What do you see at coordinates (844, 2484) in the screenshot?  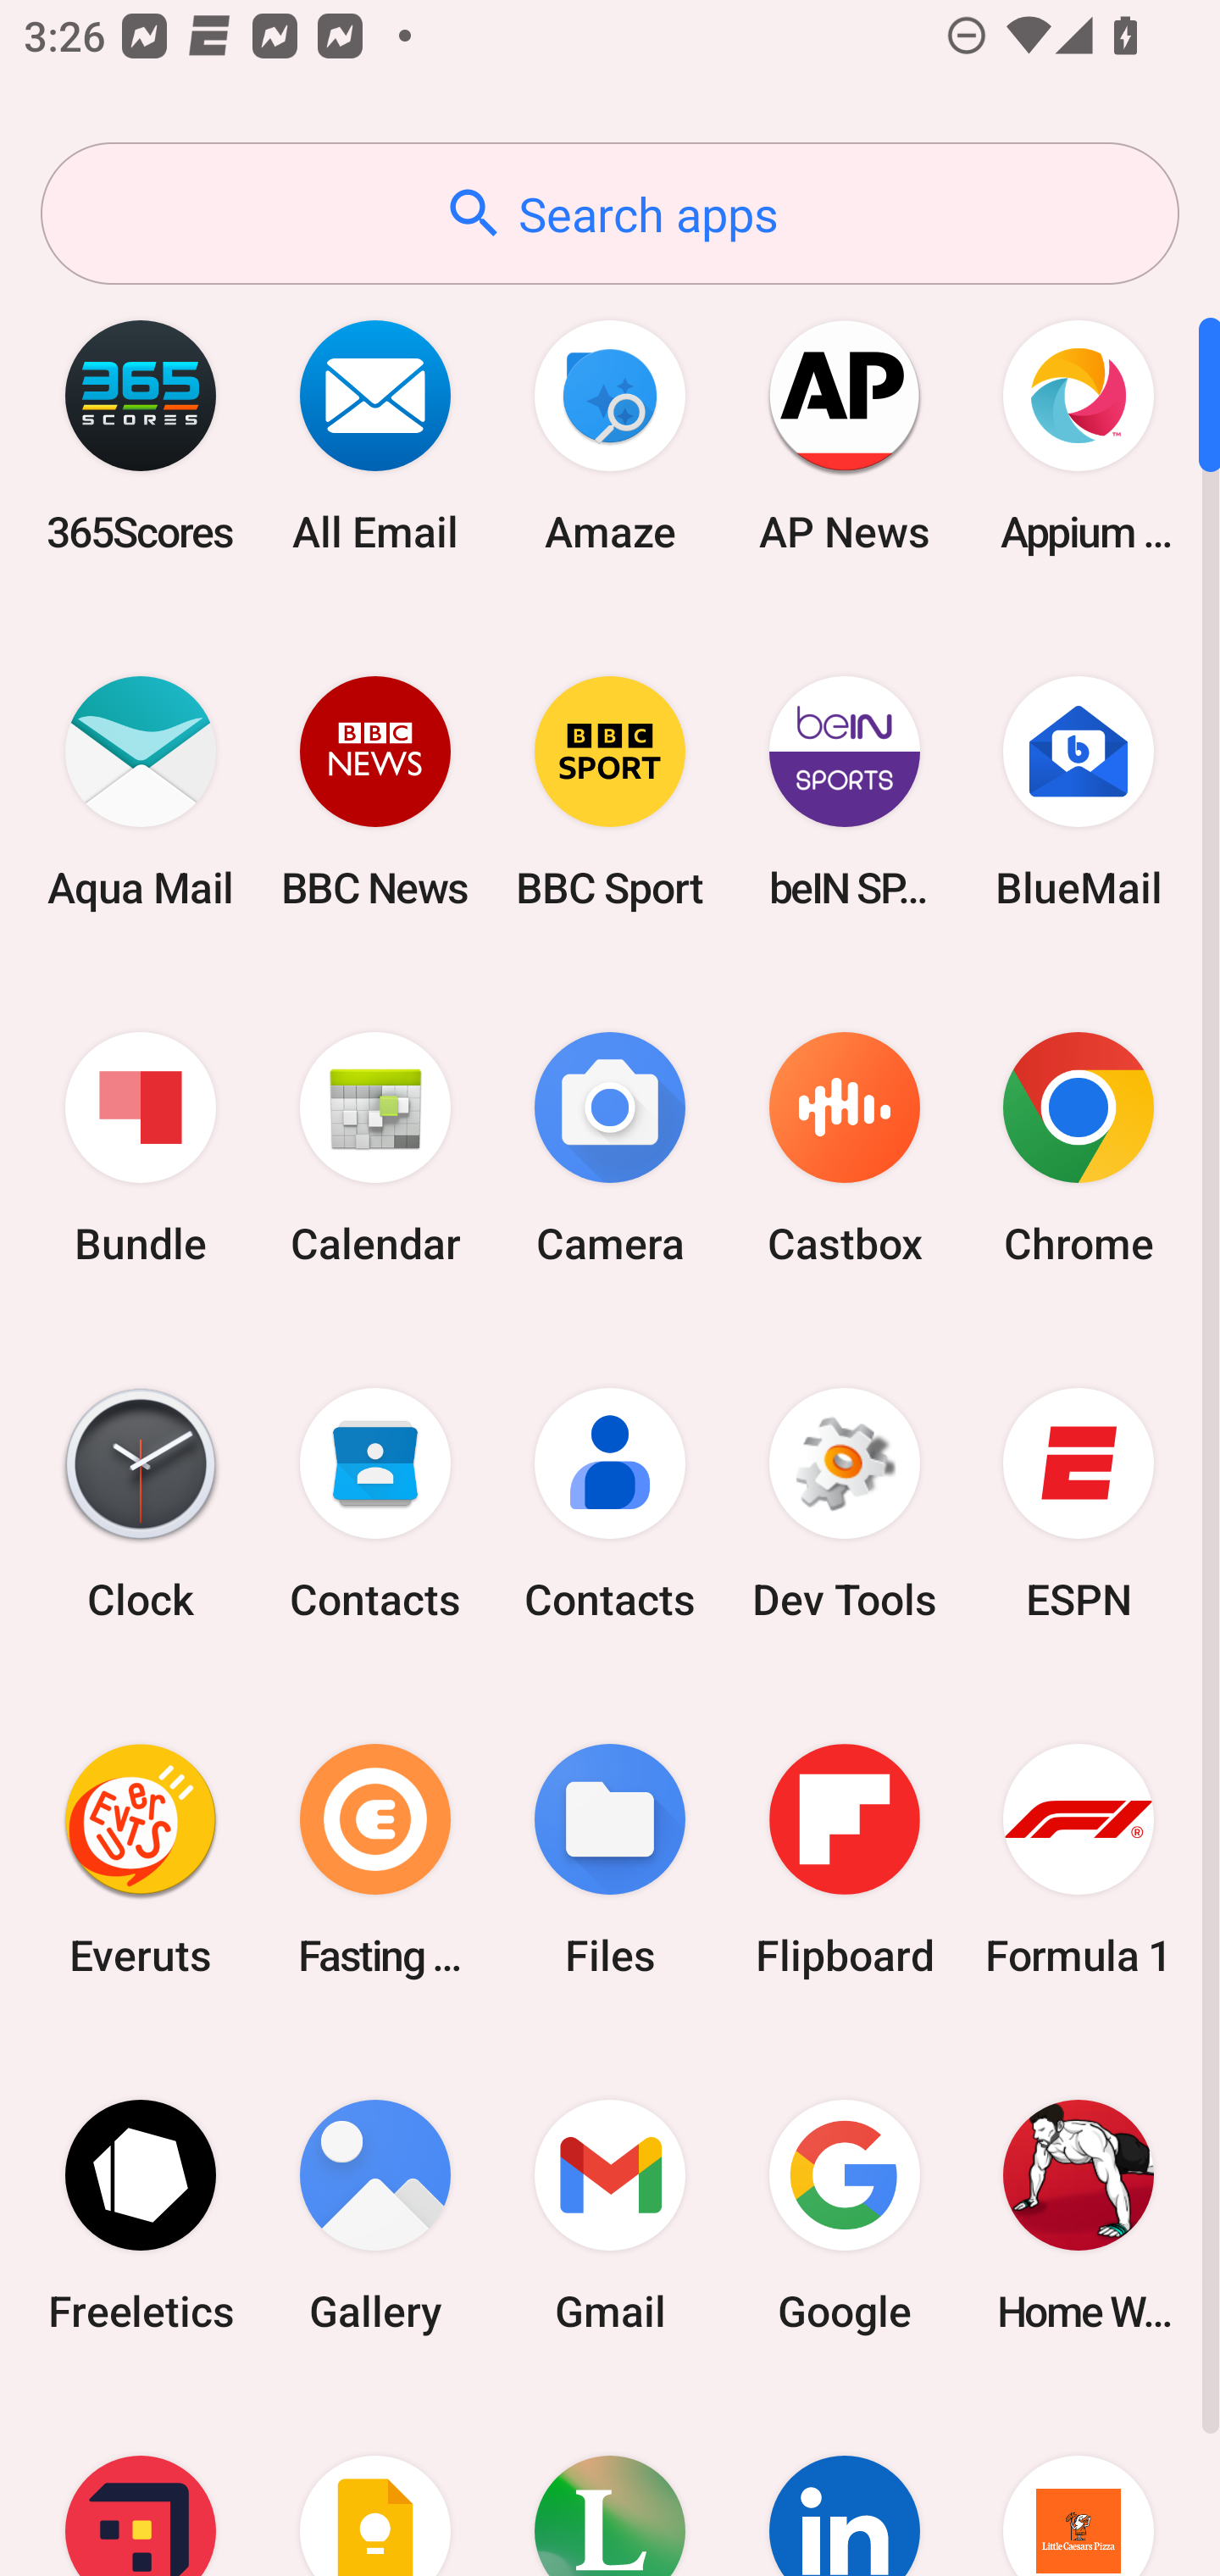 I see `LinkedIn` at bounding box center [844, 2484].